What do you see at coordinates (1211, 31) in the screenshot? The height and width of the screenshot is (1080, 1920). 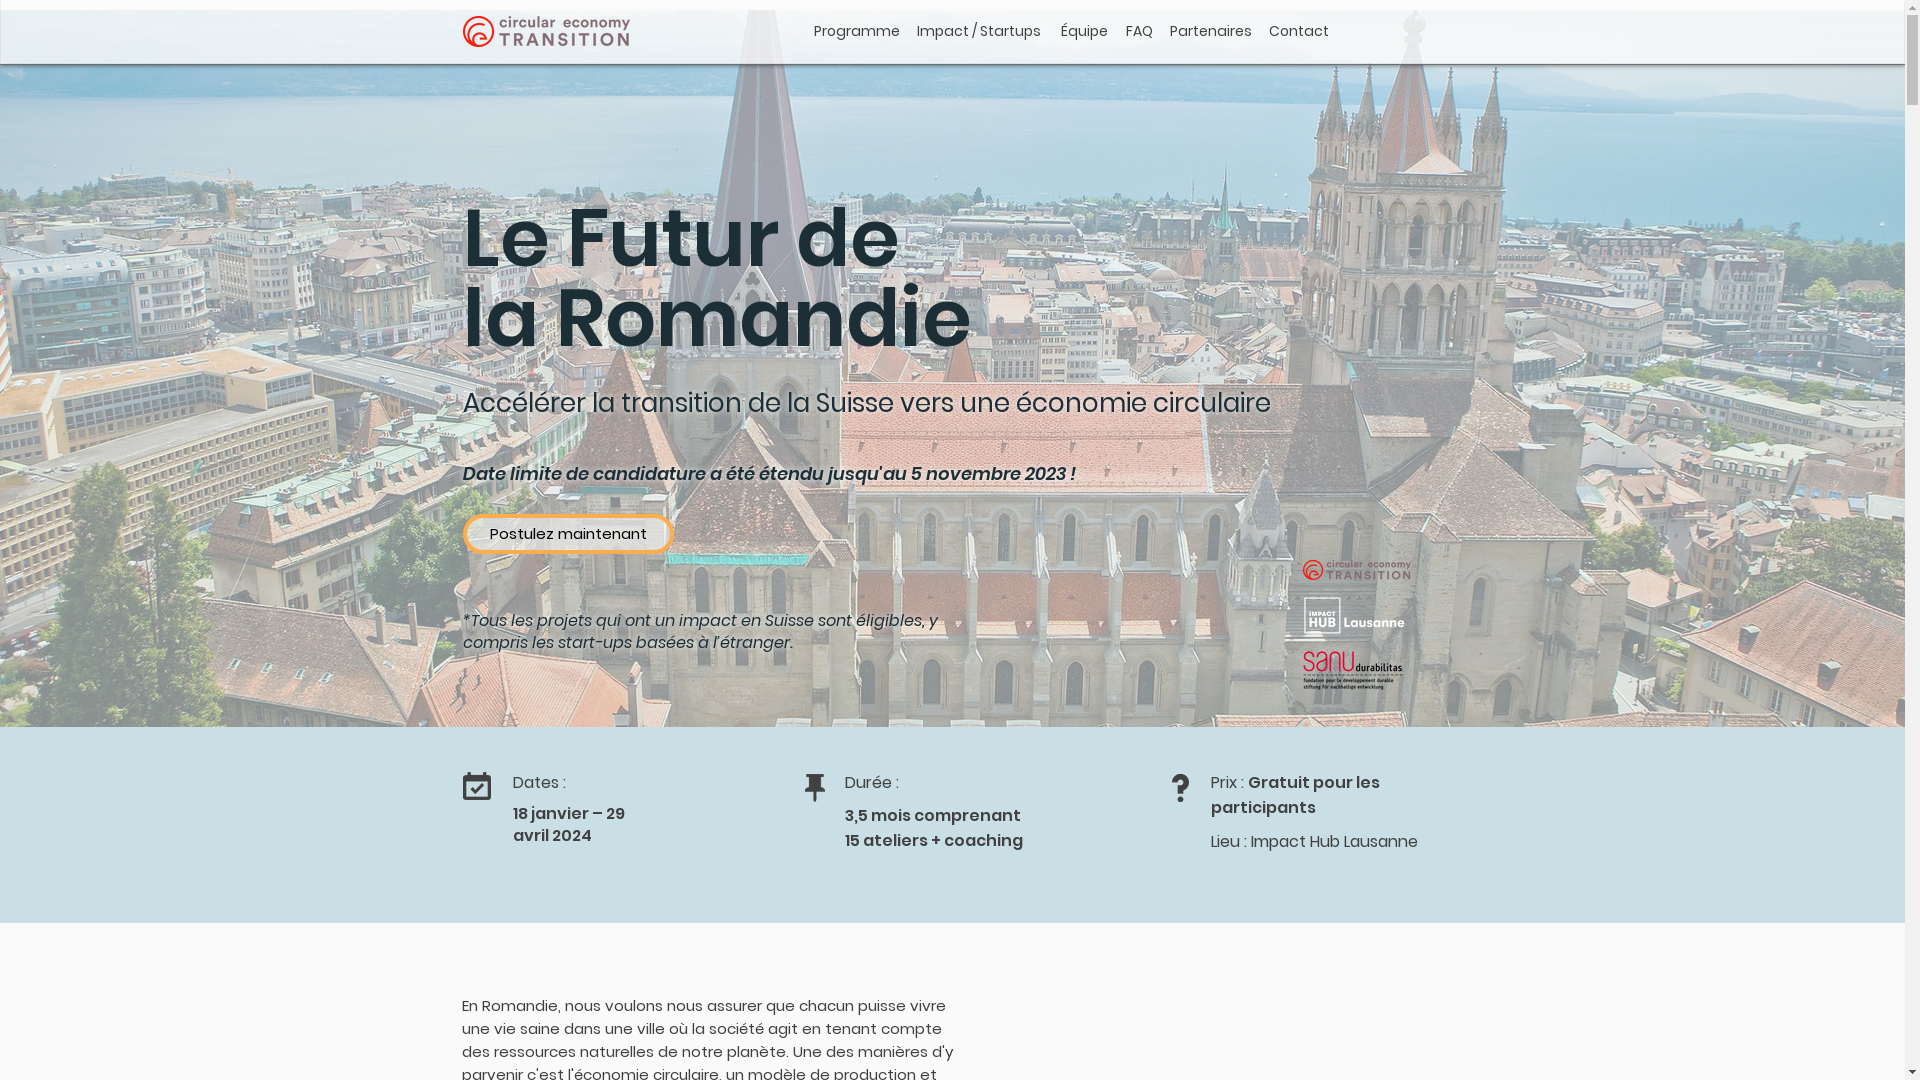 I see `Partenaires` at bounding box center [1211, 31].